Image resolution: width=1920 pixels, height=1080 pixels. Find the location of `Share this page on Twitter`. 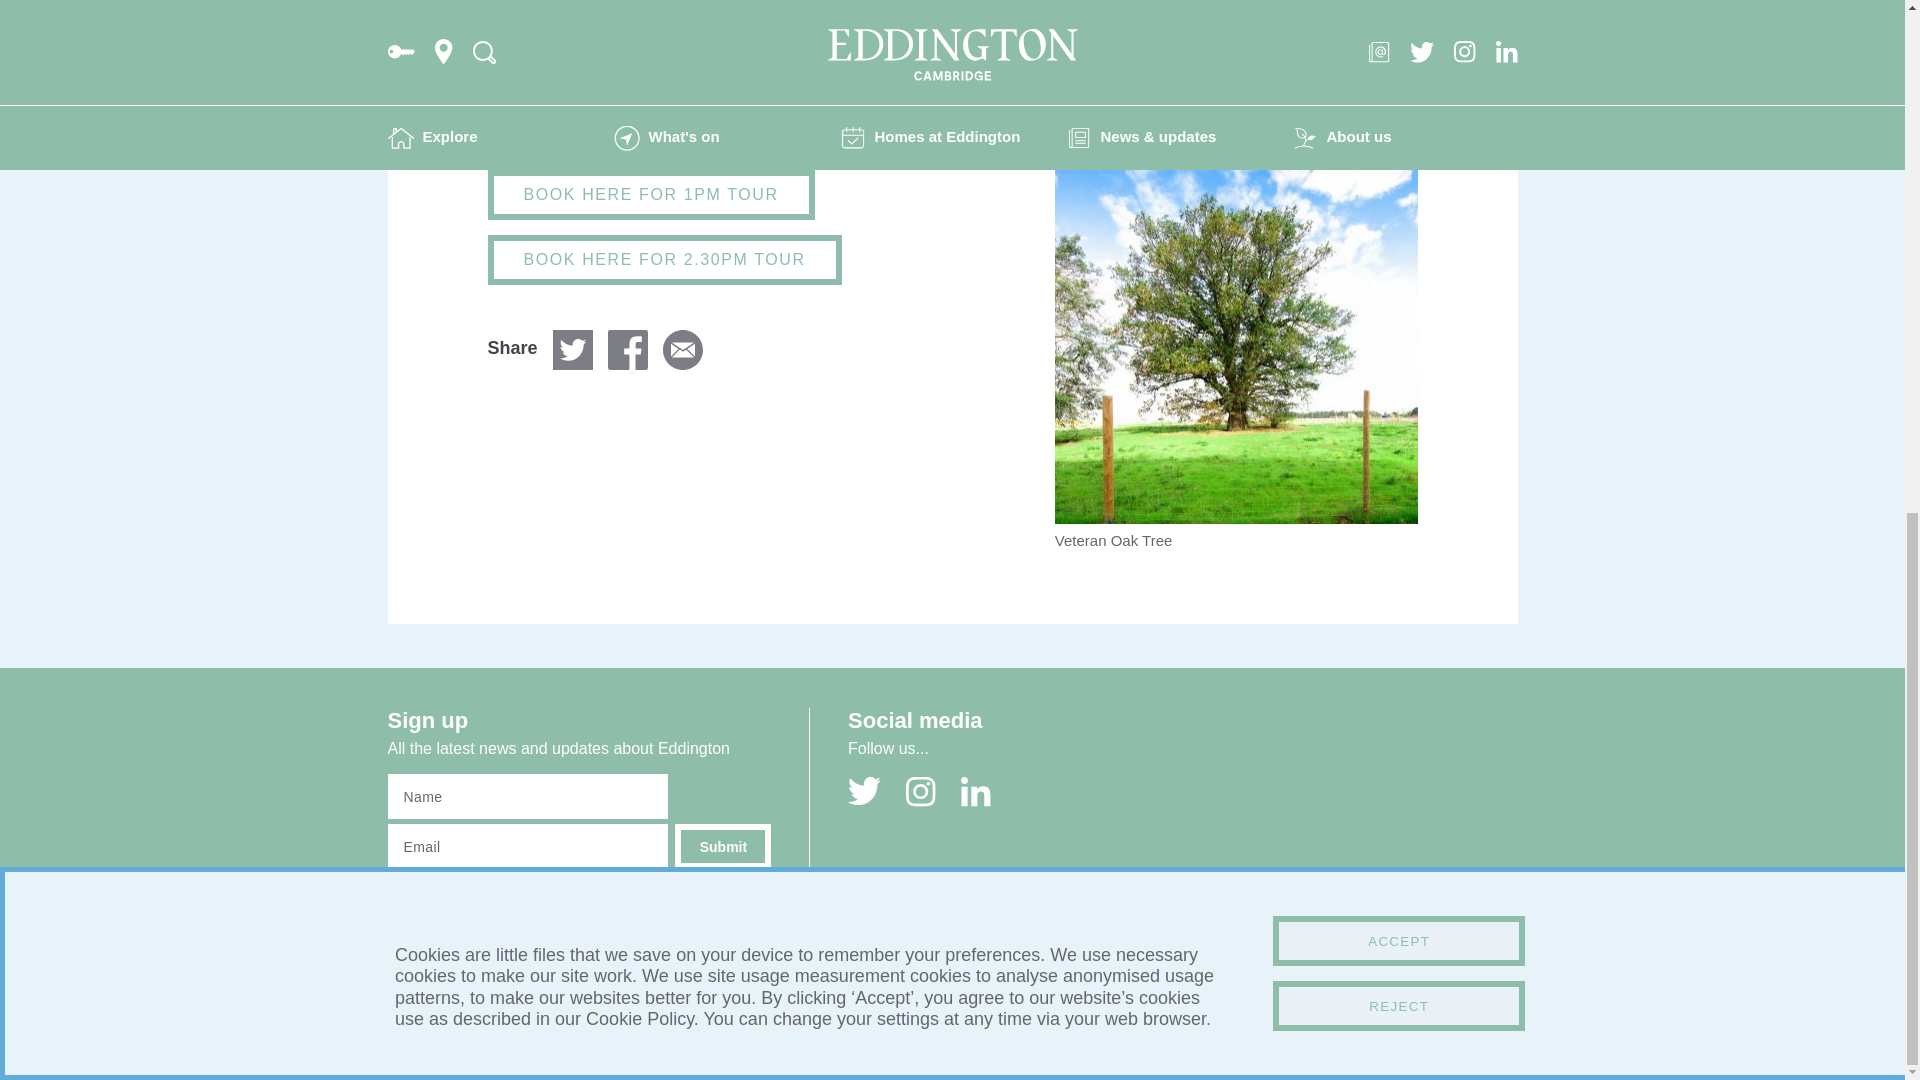

Share this page on Twitter is located at coordinates (572, 350).